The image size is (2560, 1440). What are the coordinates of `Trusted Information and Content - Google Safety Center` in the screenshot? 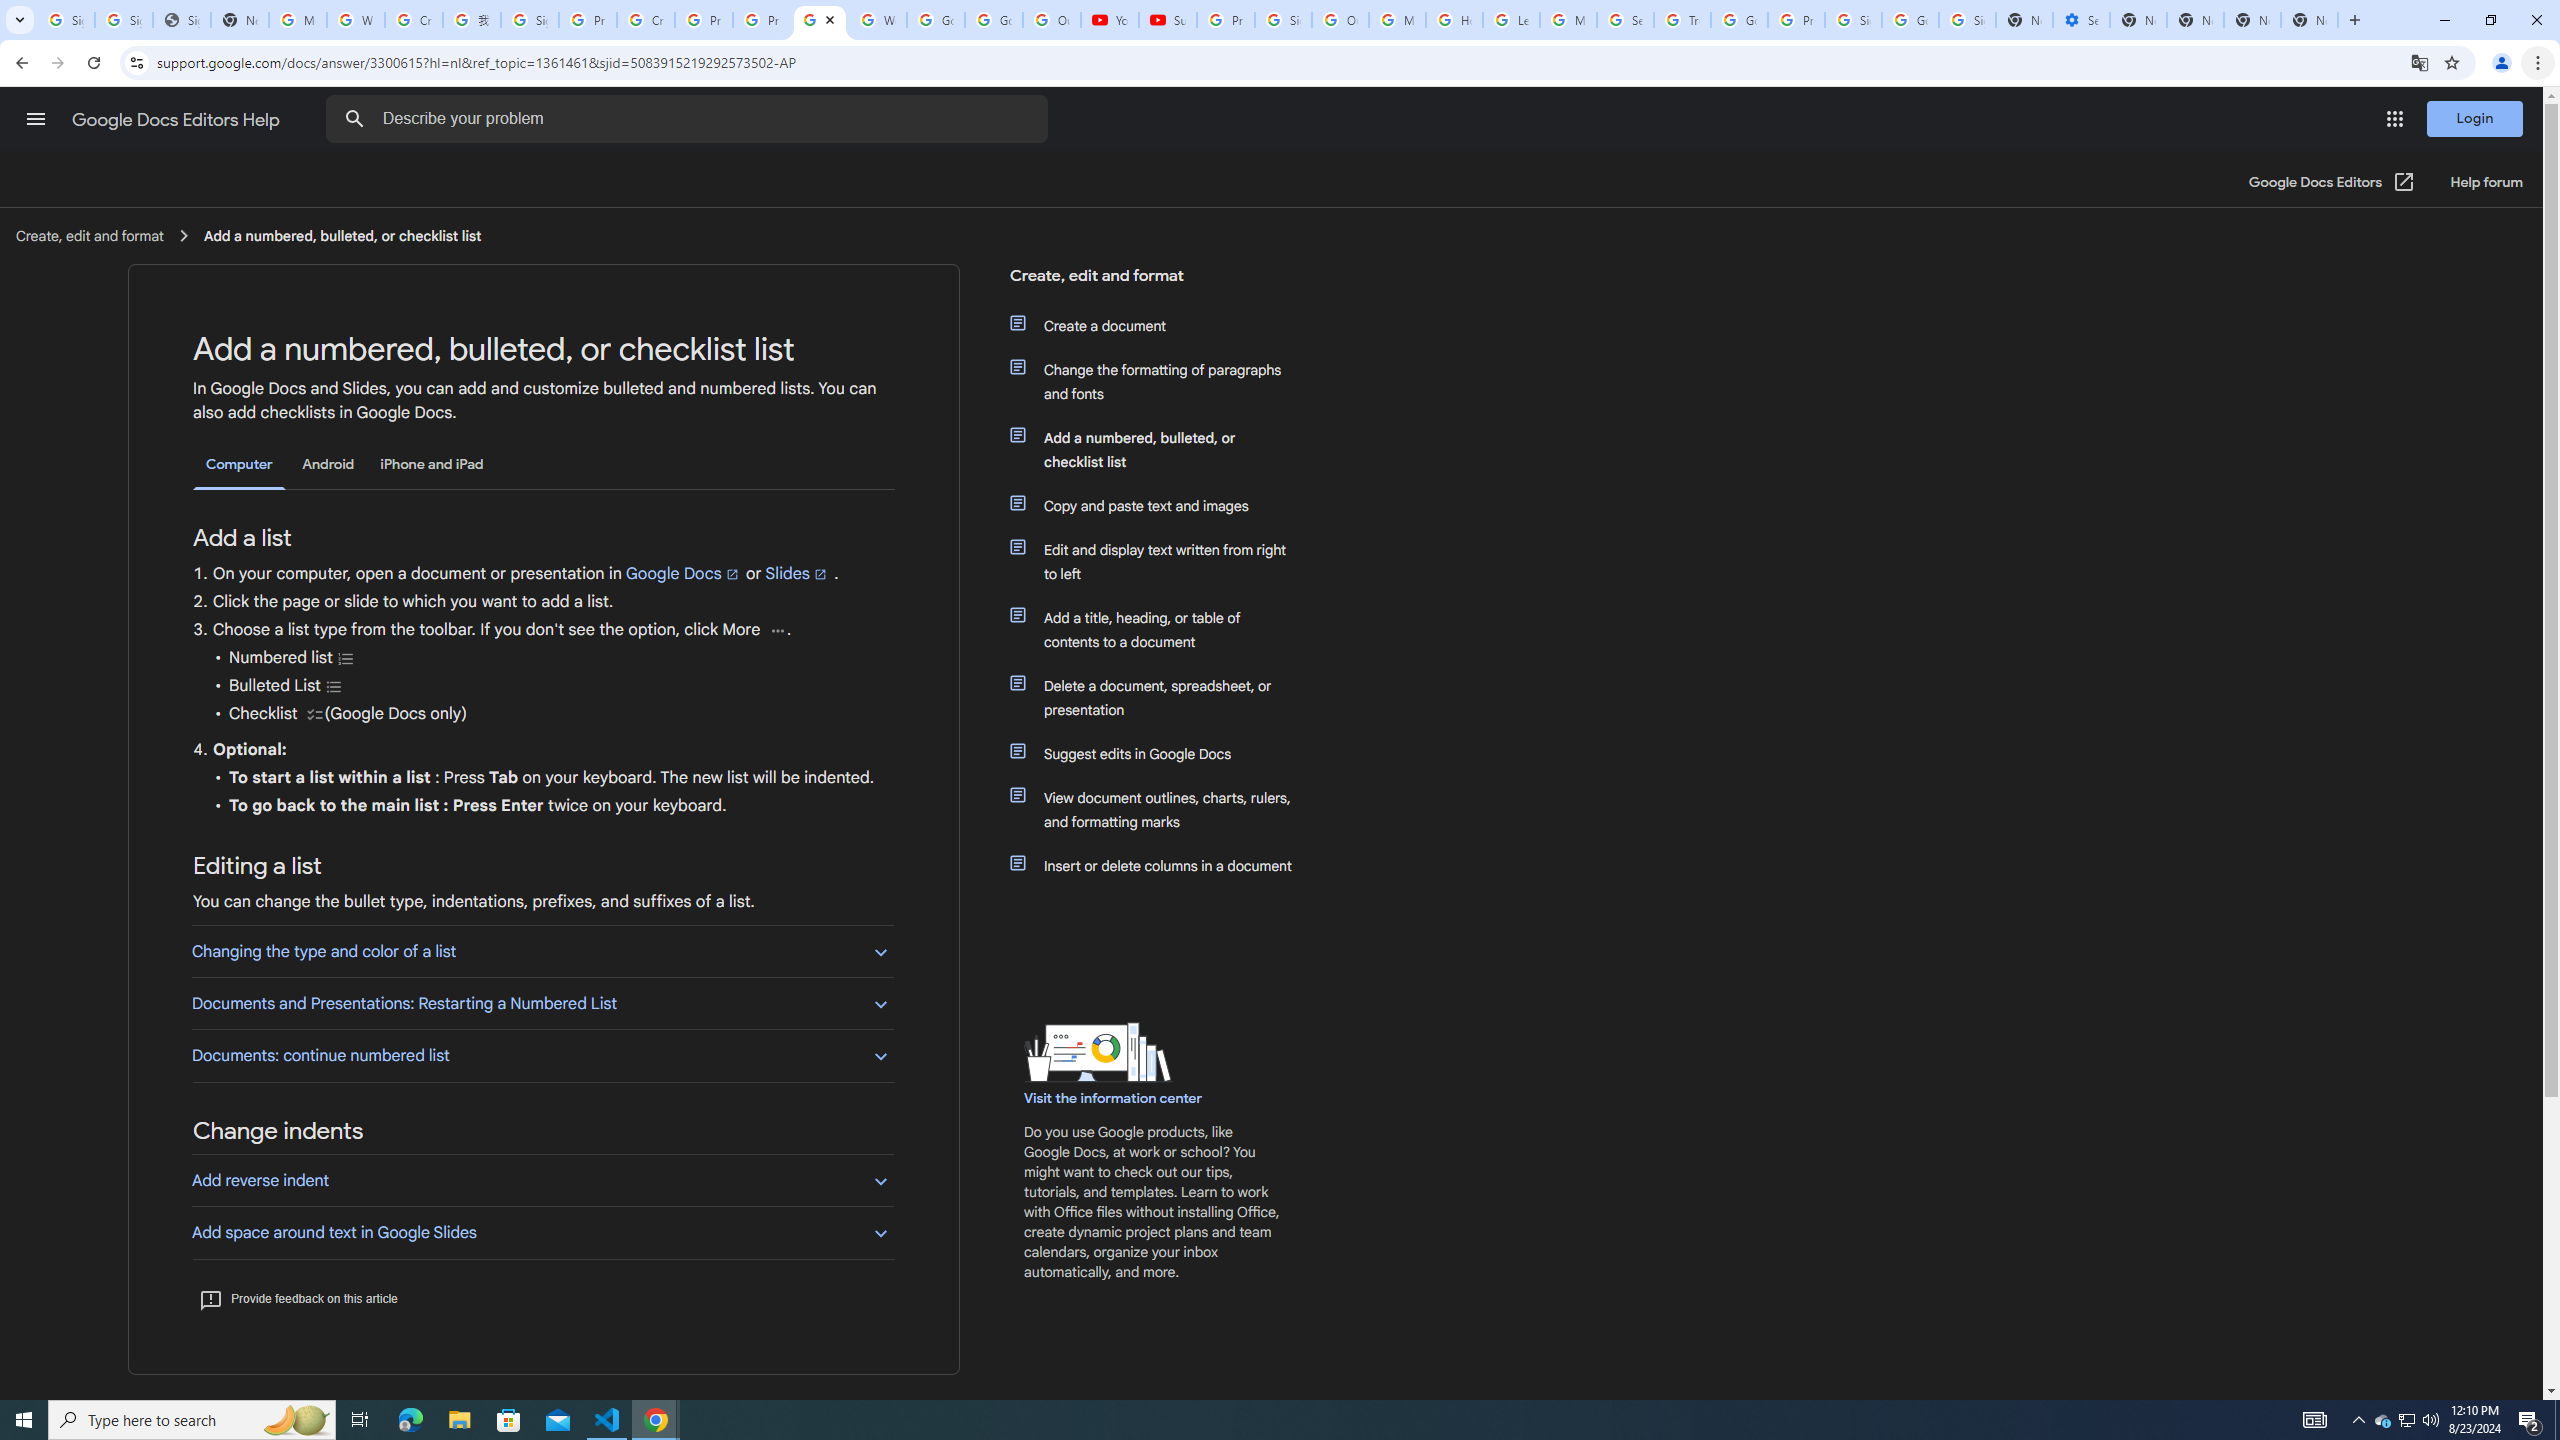 It's located at (1683, 20).